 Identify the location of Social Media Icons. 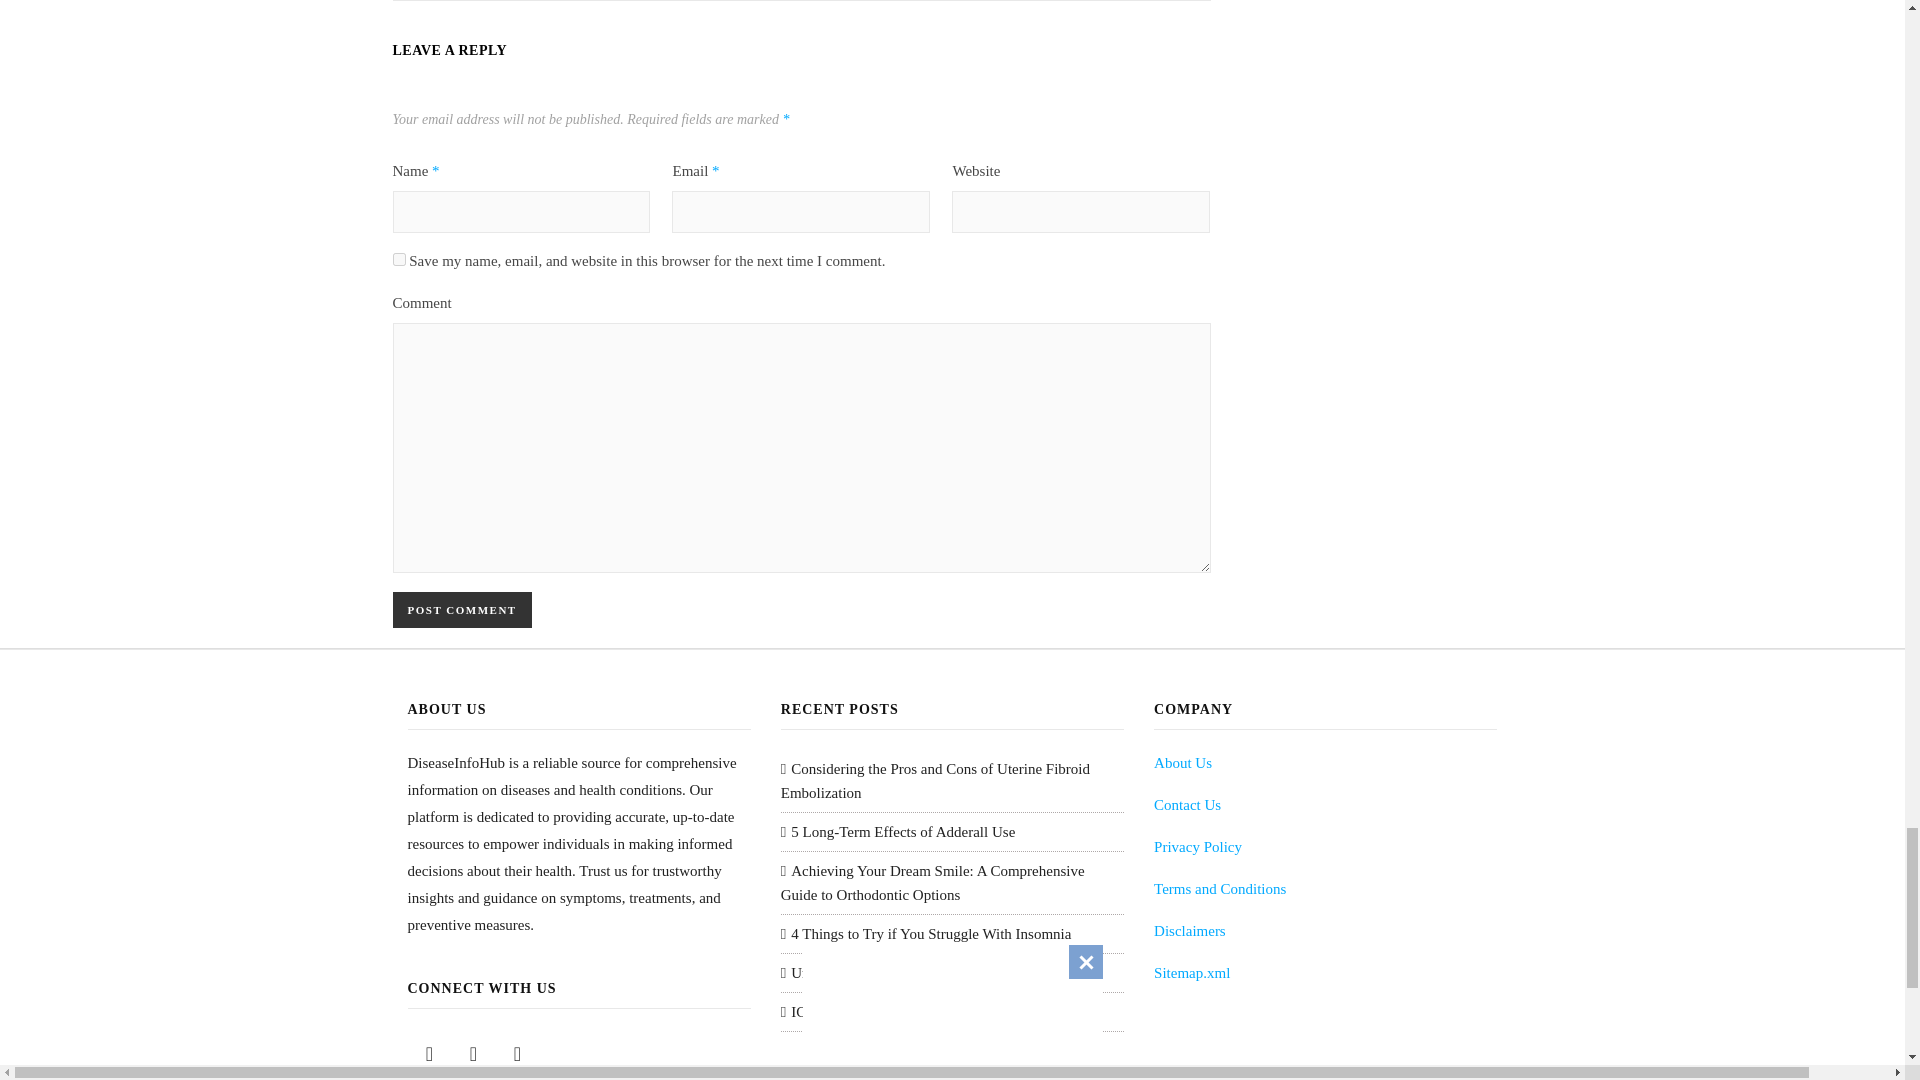
(473, 1053).